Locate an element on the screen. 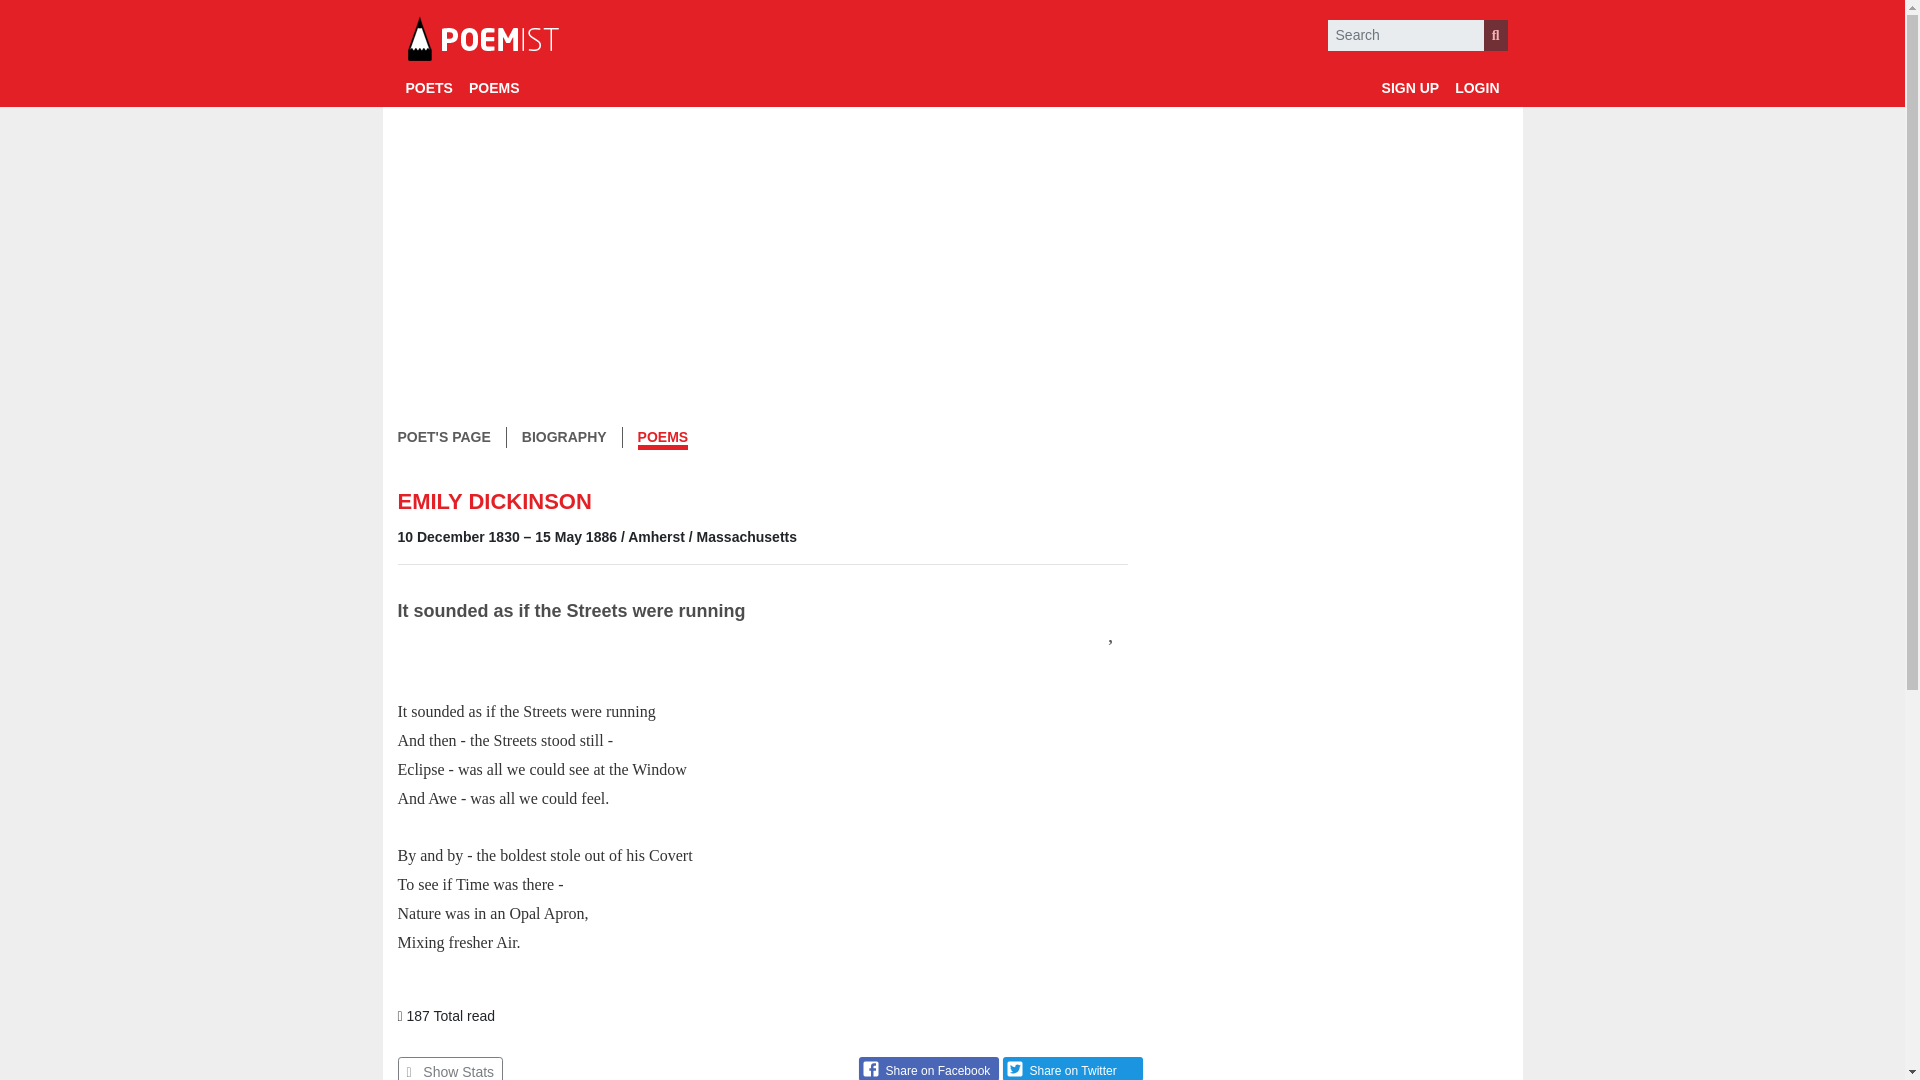  Poems of Emily Dickinson is located at coordinates (663, 439).